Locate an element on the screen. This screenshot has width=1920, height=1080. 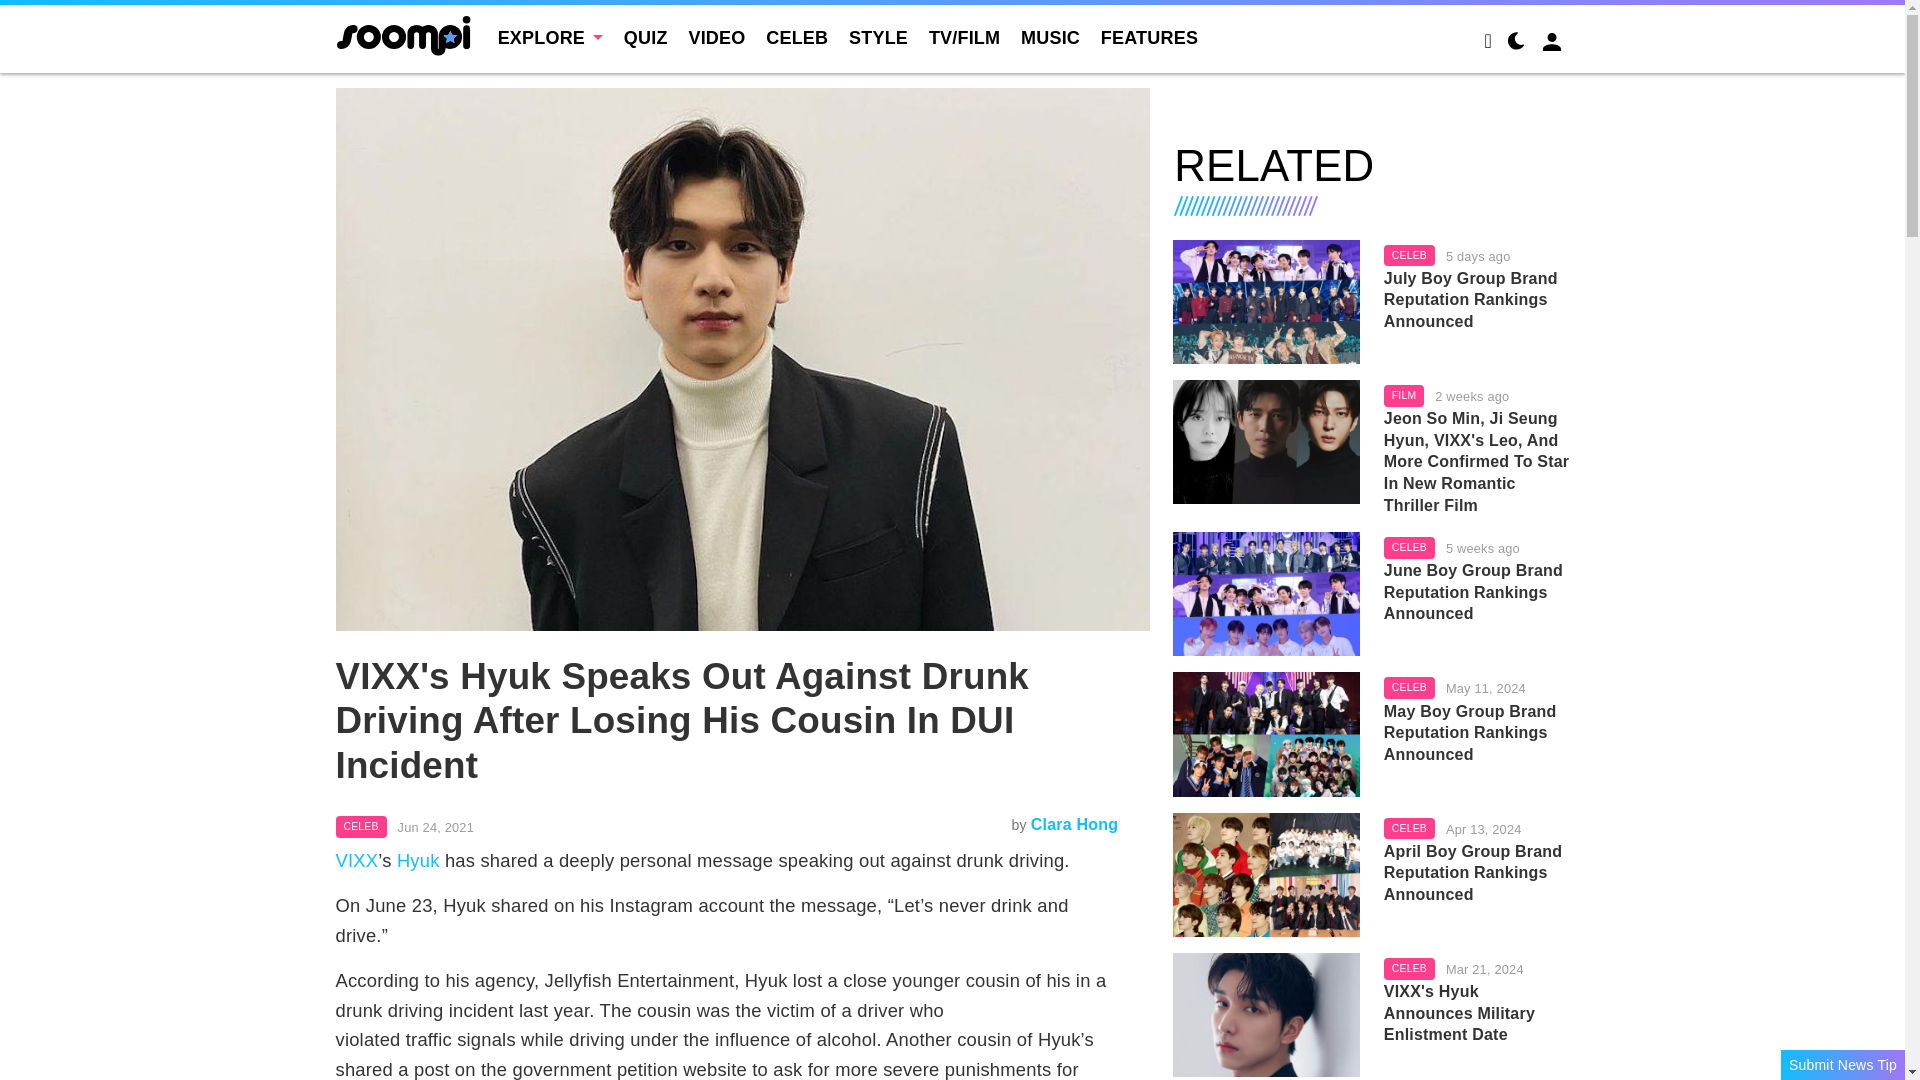
Night Mode Toggle is located at coordinates (1516, 44).